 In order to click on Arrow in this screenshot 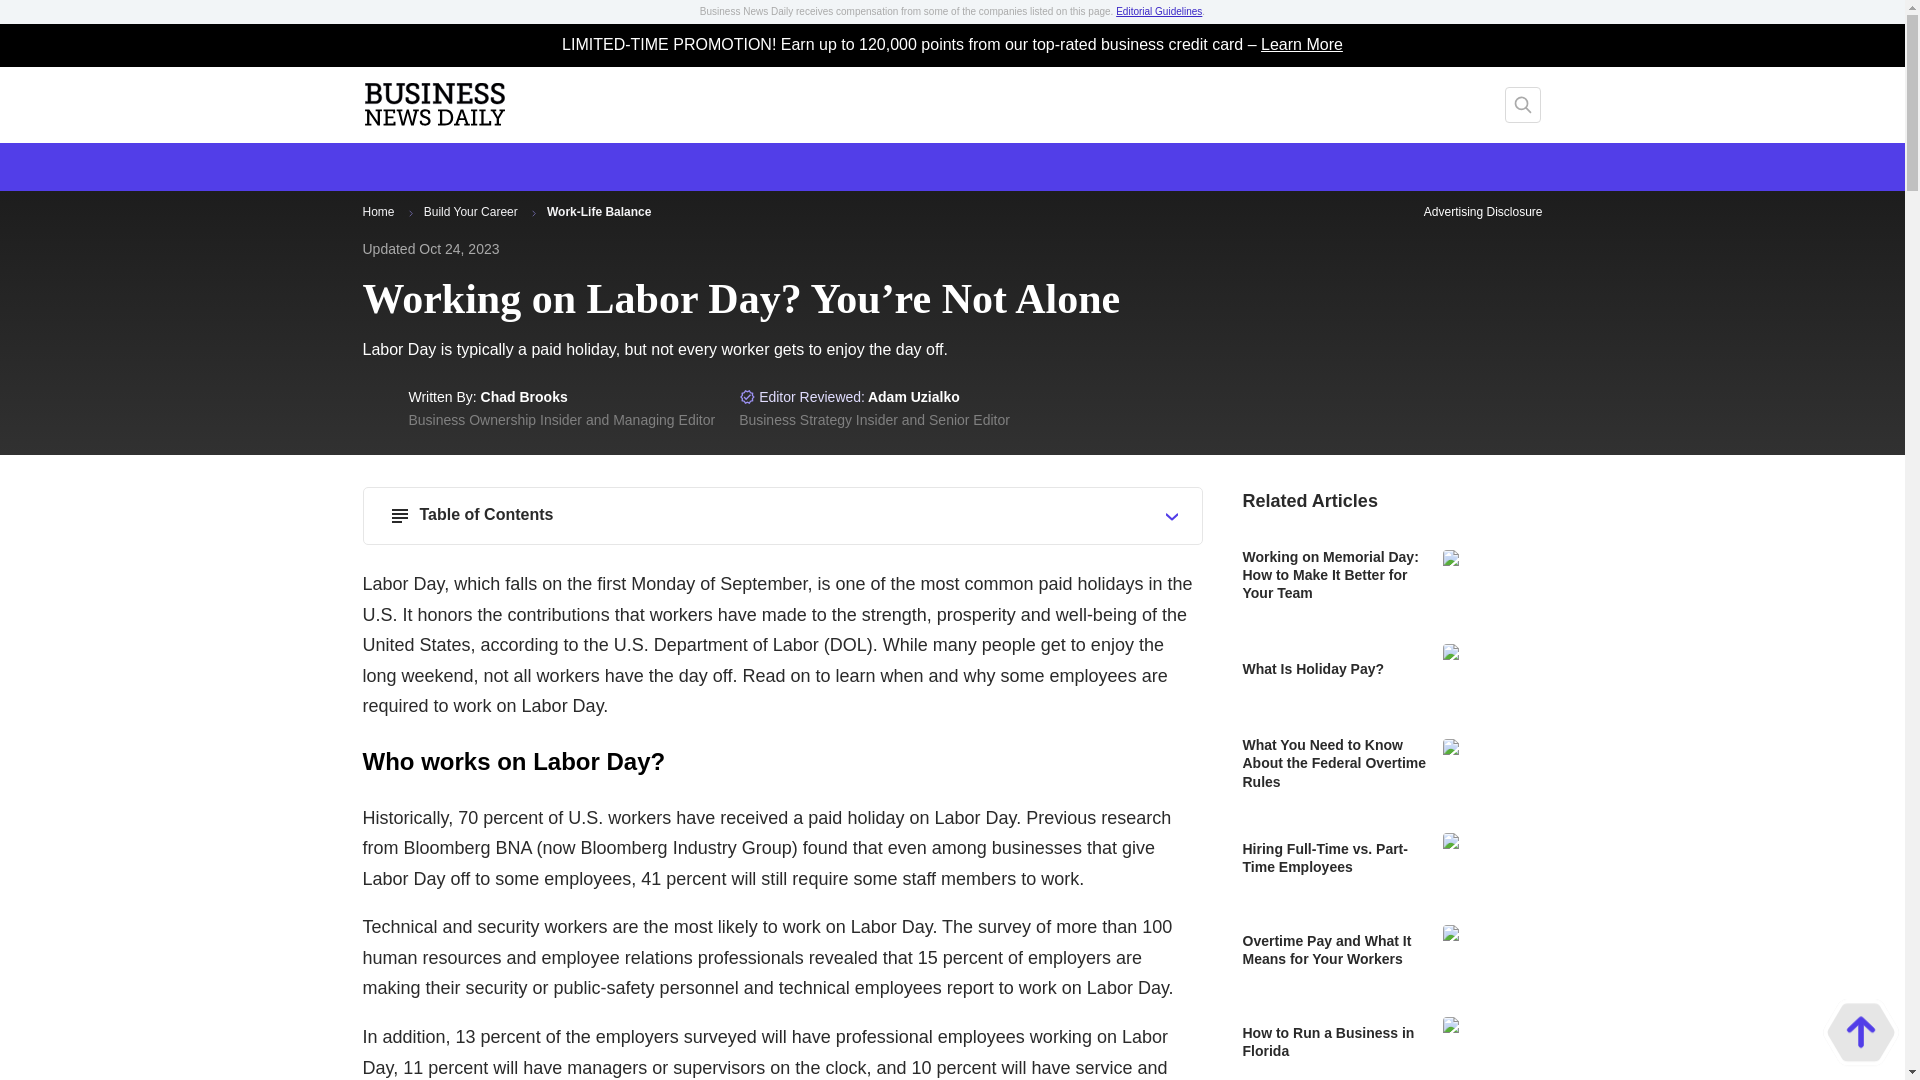, I will do `click(534, 212)`.